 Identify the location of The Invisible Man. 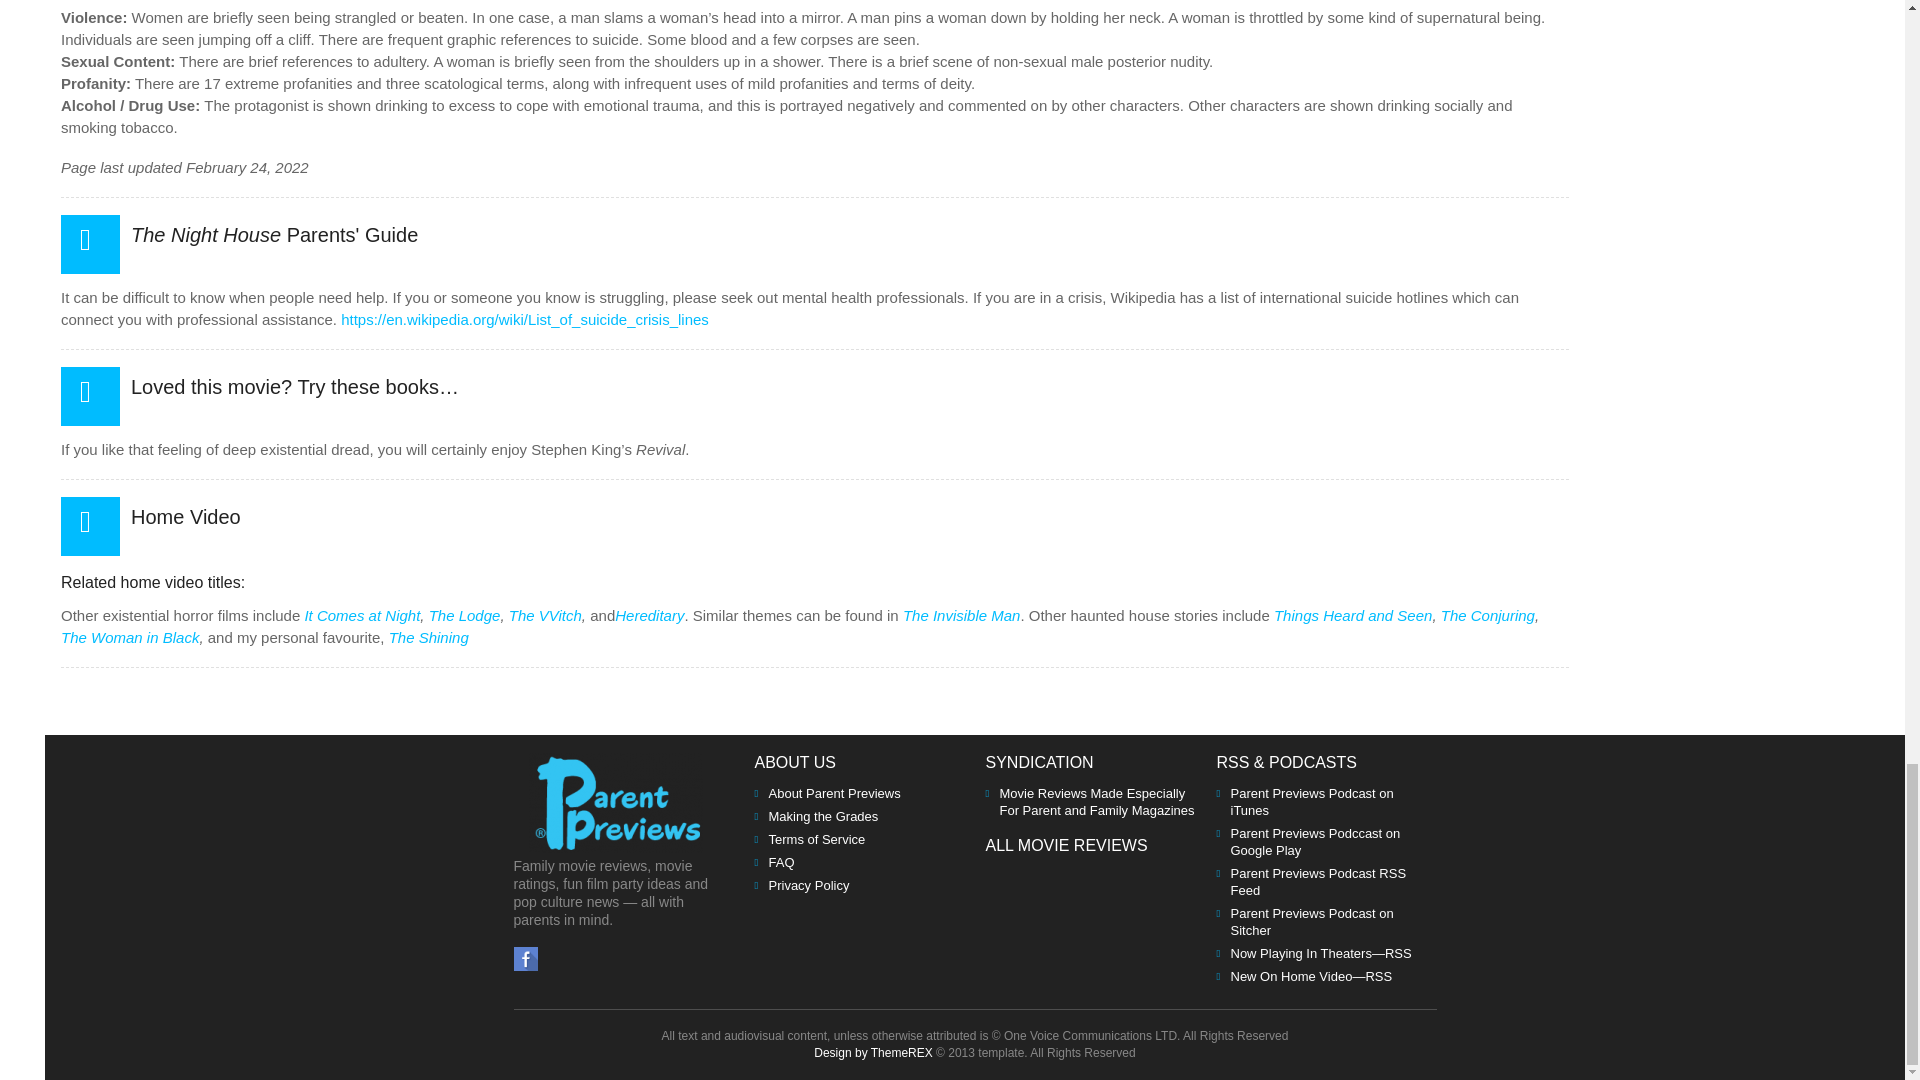
(962, 615).